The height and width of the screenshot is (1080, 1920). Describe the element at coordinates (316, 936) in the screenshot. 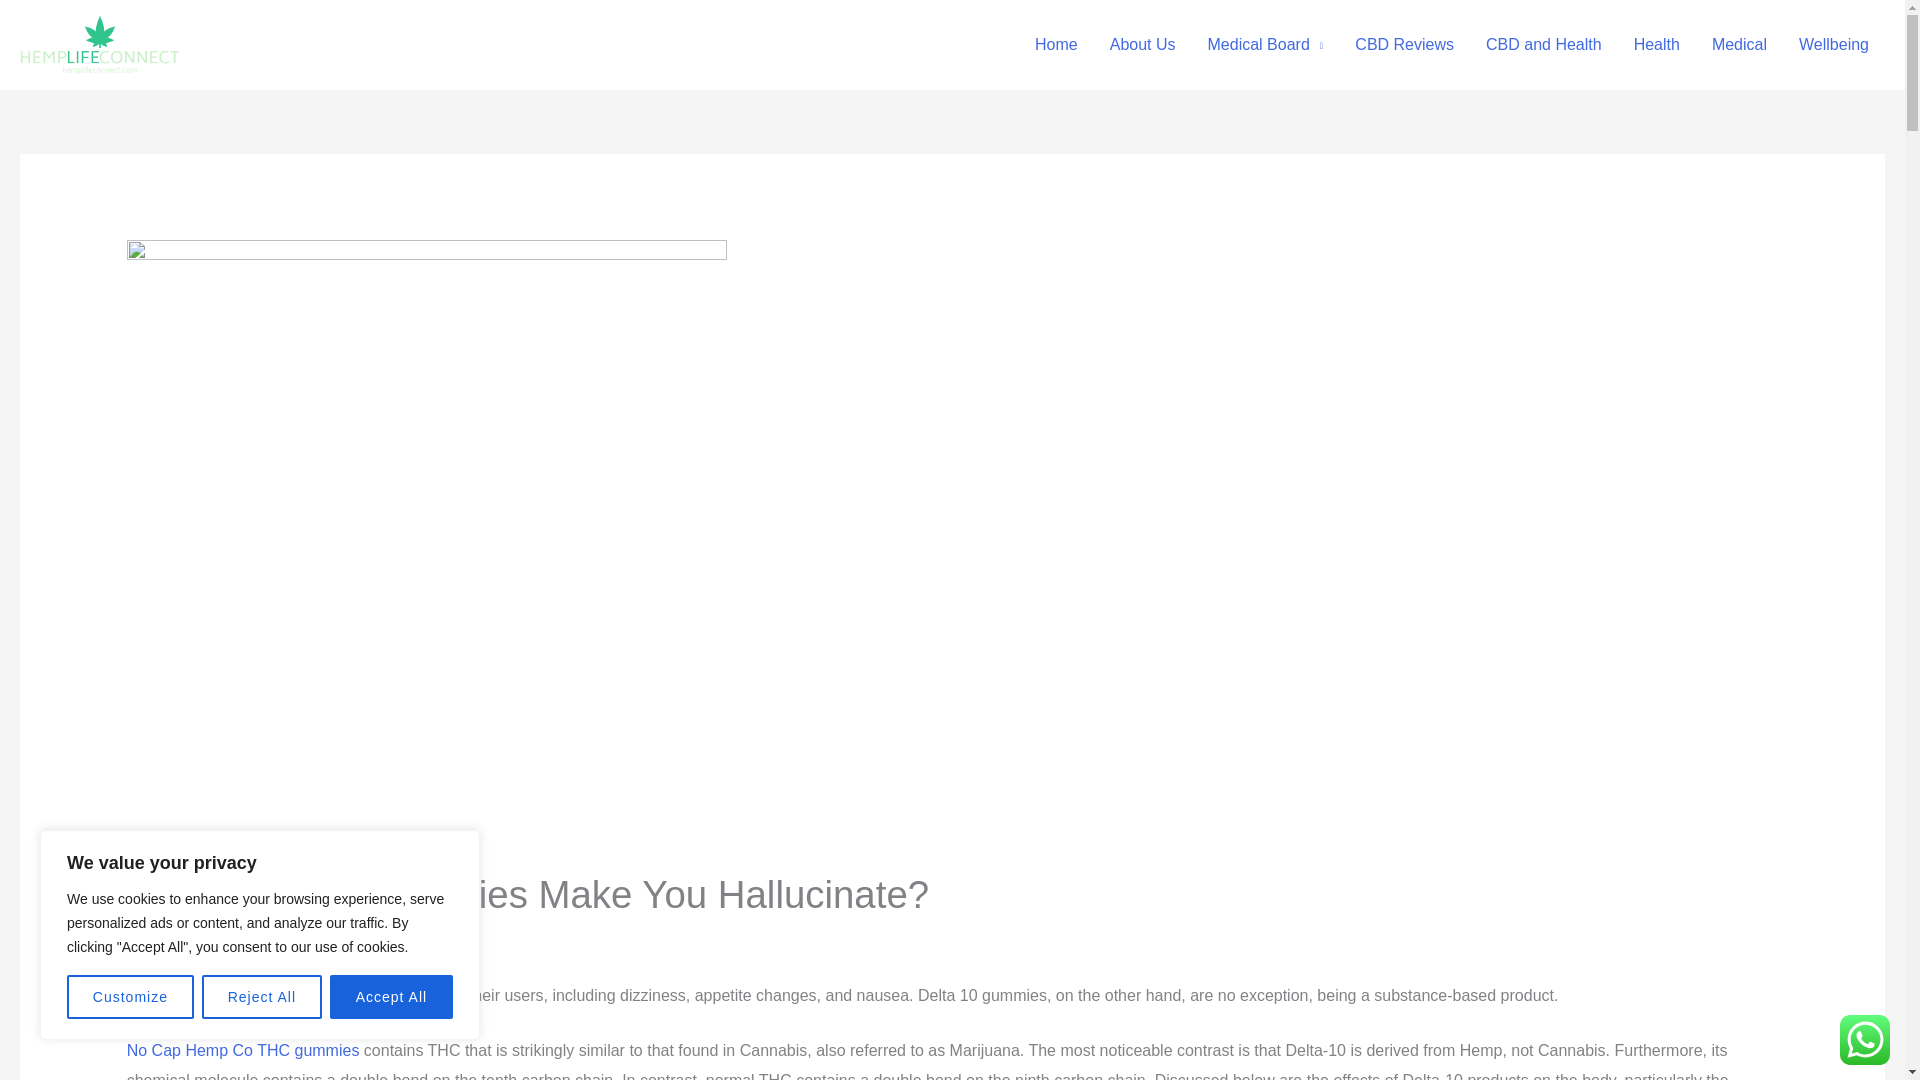

I see `View all posts by hemplifeconnect` at that location.